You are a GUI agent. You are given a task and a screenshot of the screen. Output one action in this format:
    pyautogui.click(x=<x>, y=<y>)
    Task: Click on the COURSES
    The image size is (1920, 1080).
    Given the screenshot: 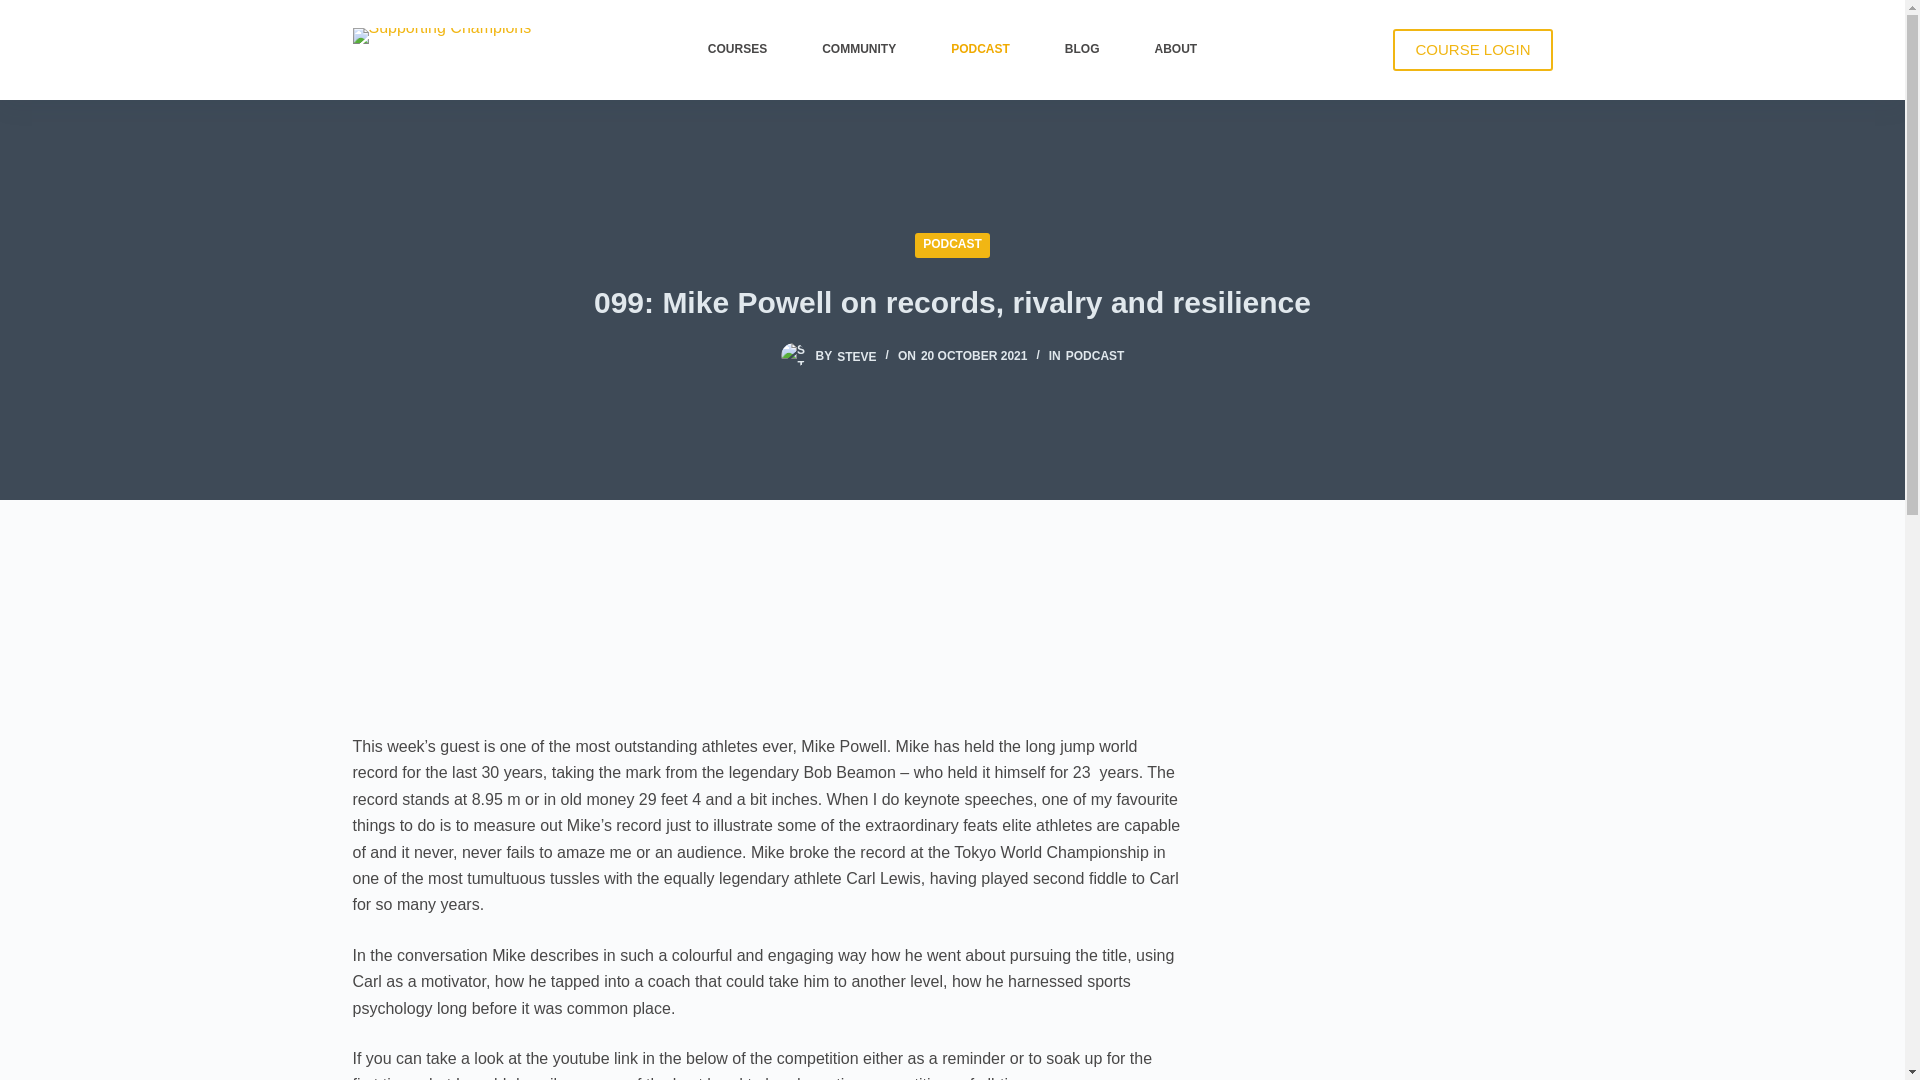 What is the action you would take?
    pyautogui.click(x=736, y=50)
    